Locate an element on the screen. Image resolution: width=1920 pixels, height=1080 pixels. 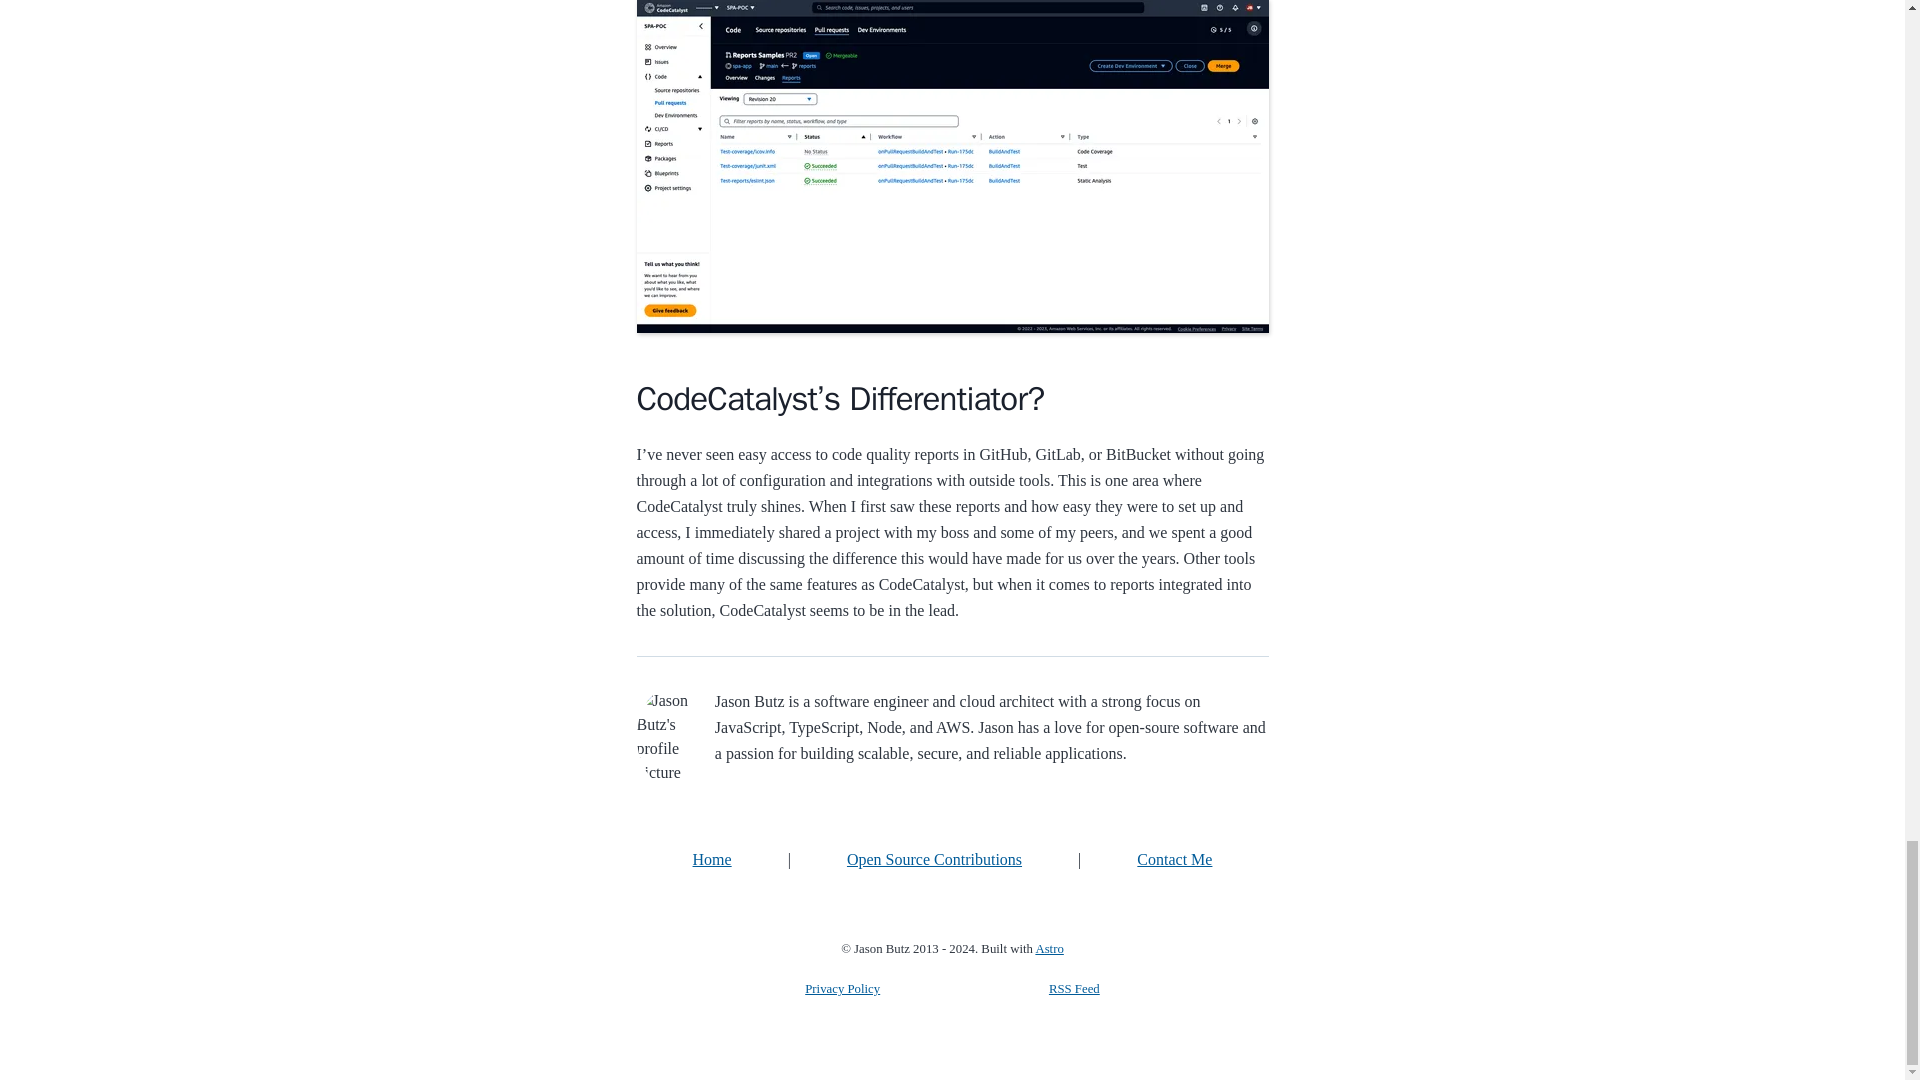
Contact Me is located at coordinates (1174, 860).